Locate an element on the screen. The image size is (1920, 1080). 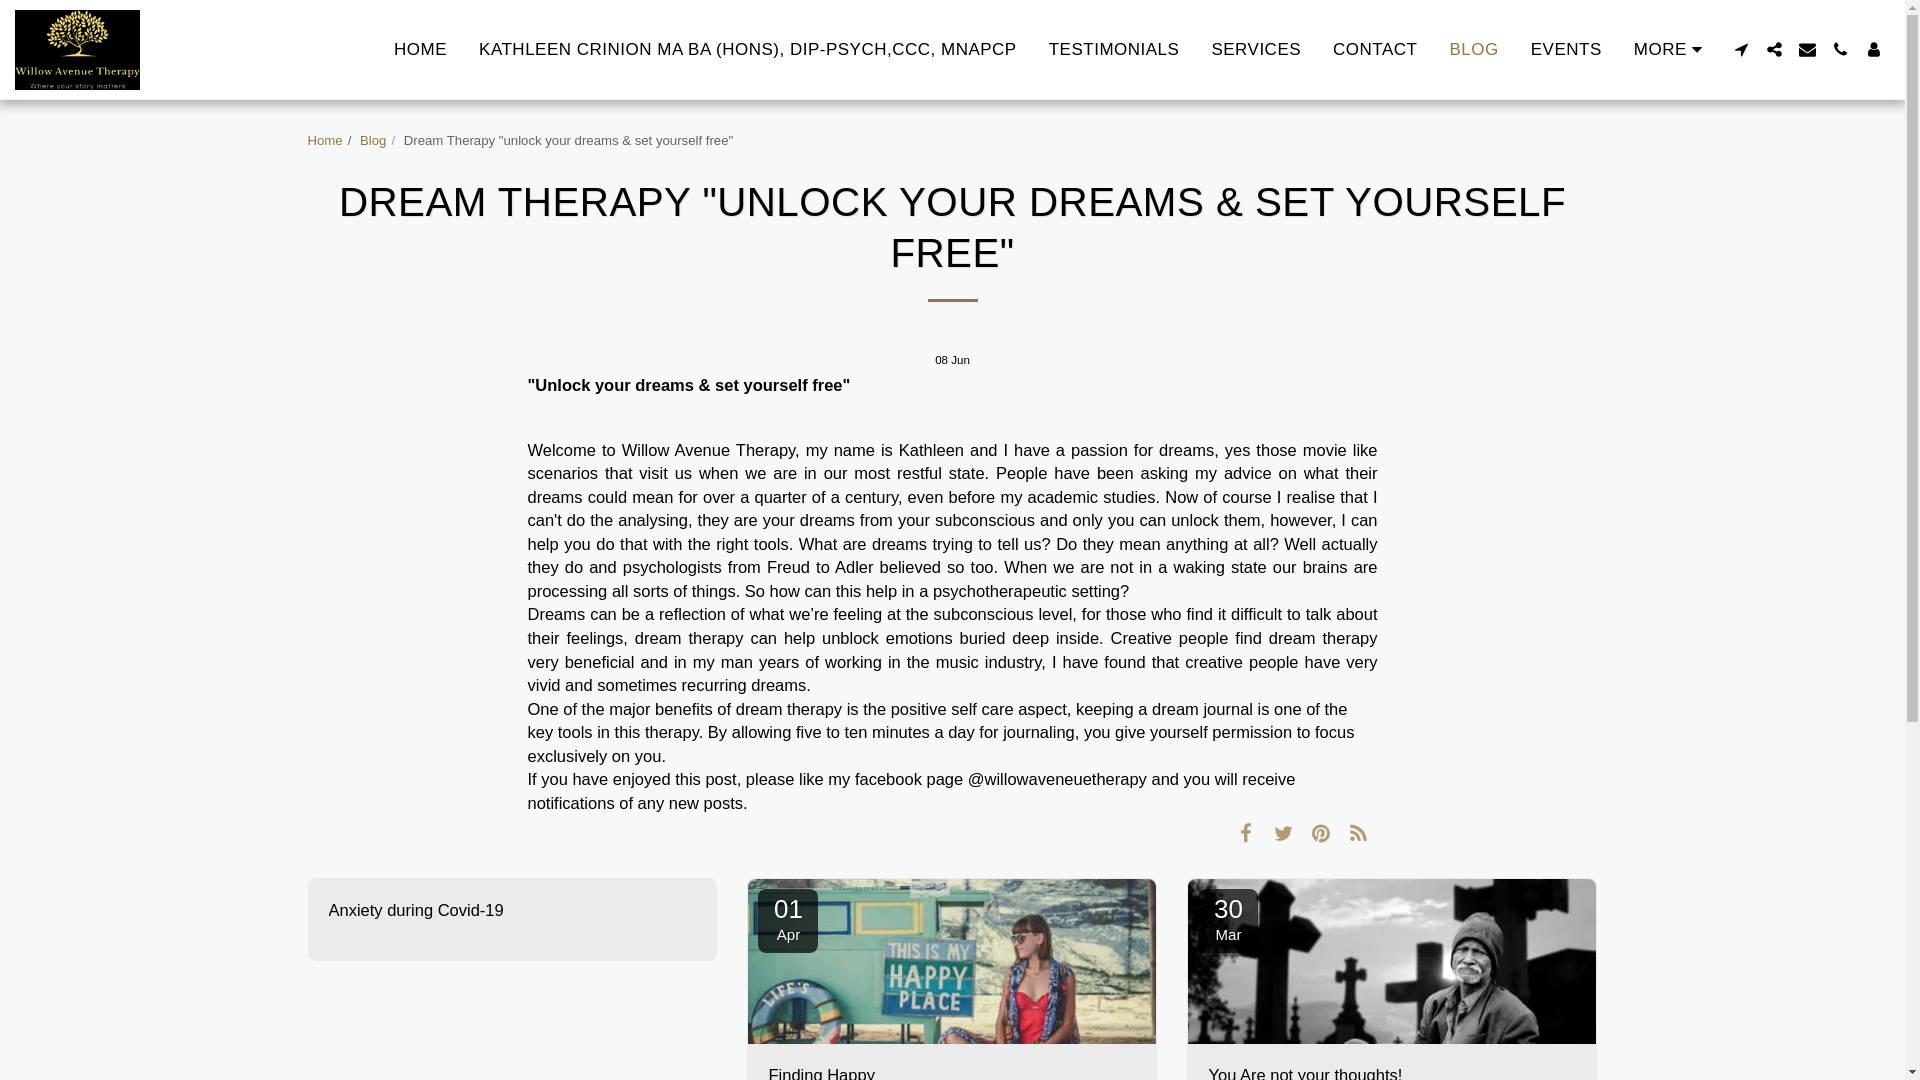
CONTACT is located at coordinates (1374, 48).